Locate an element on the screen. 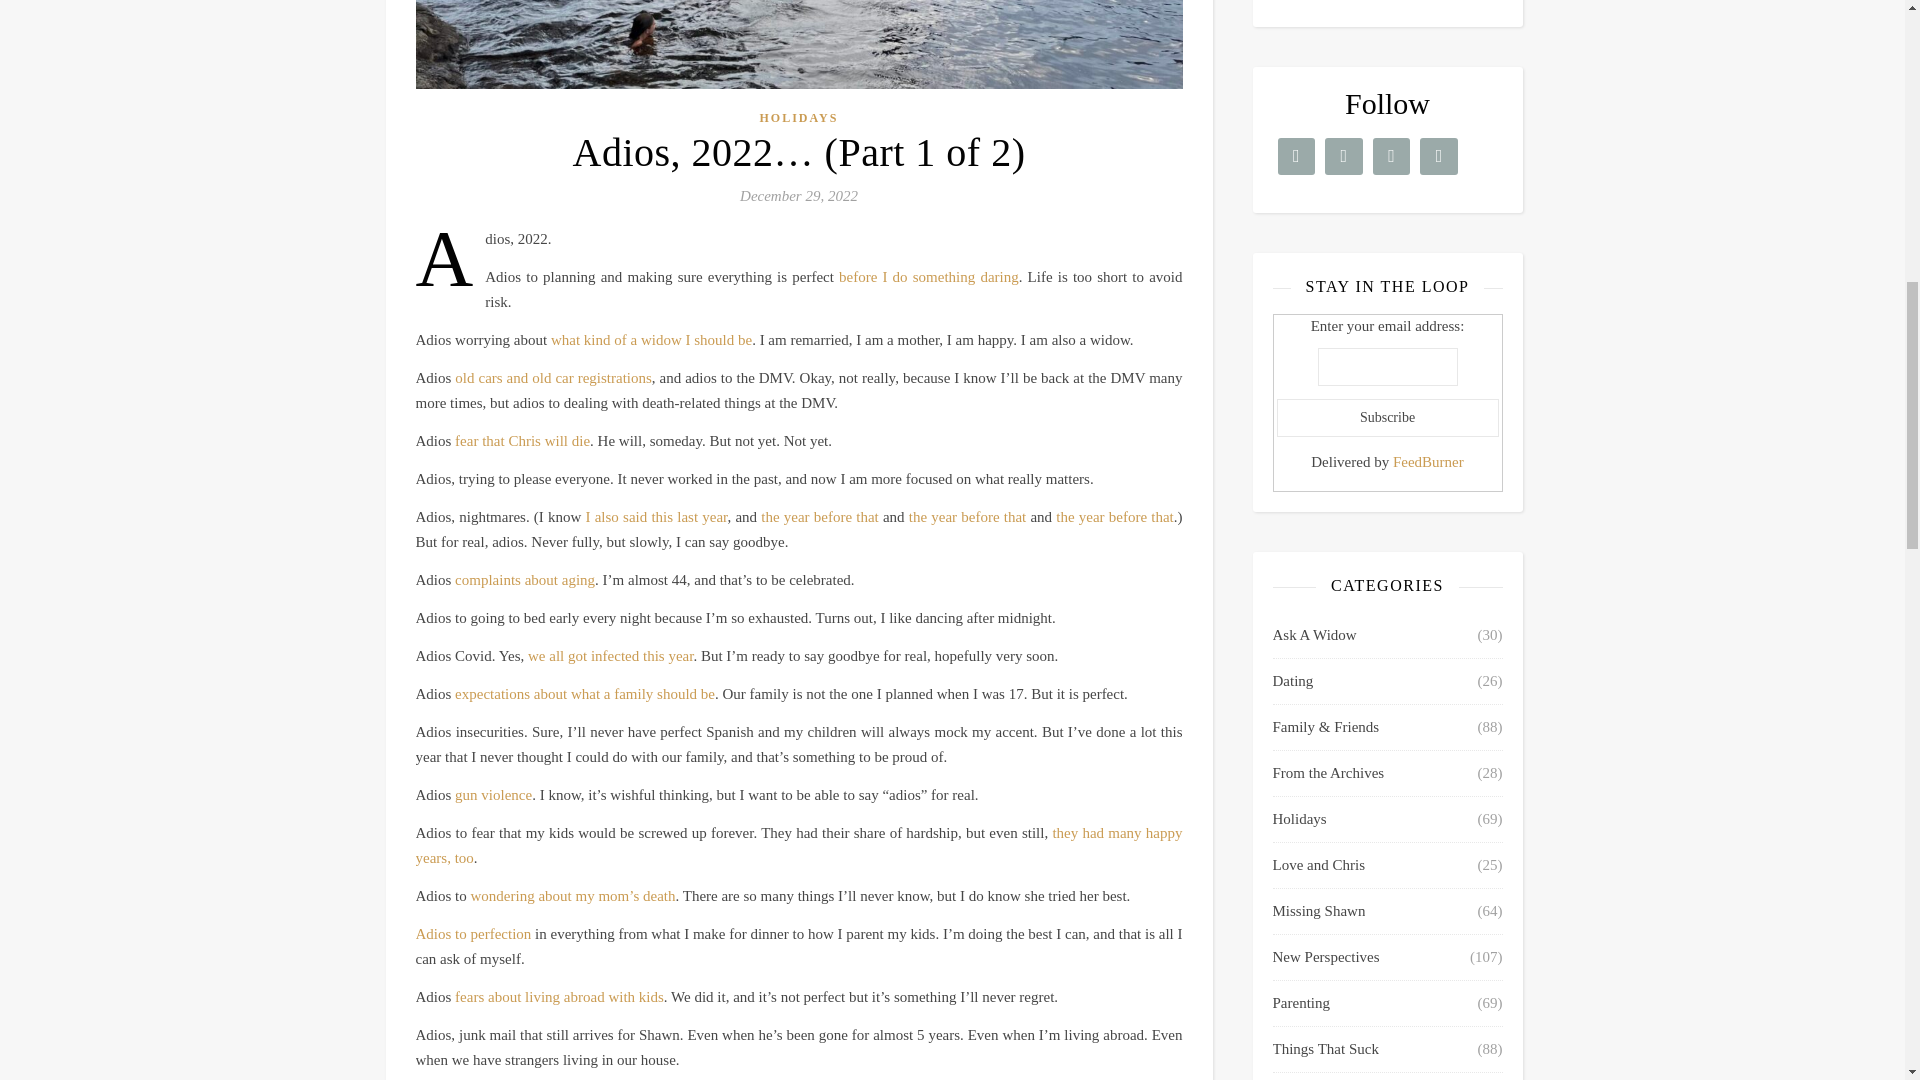 This screenshot has width=1920, height=1080. the year before that is located at coordinates (1114, 516).